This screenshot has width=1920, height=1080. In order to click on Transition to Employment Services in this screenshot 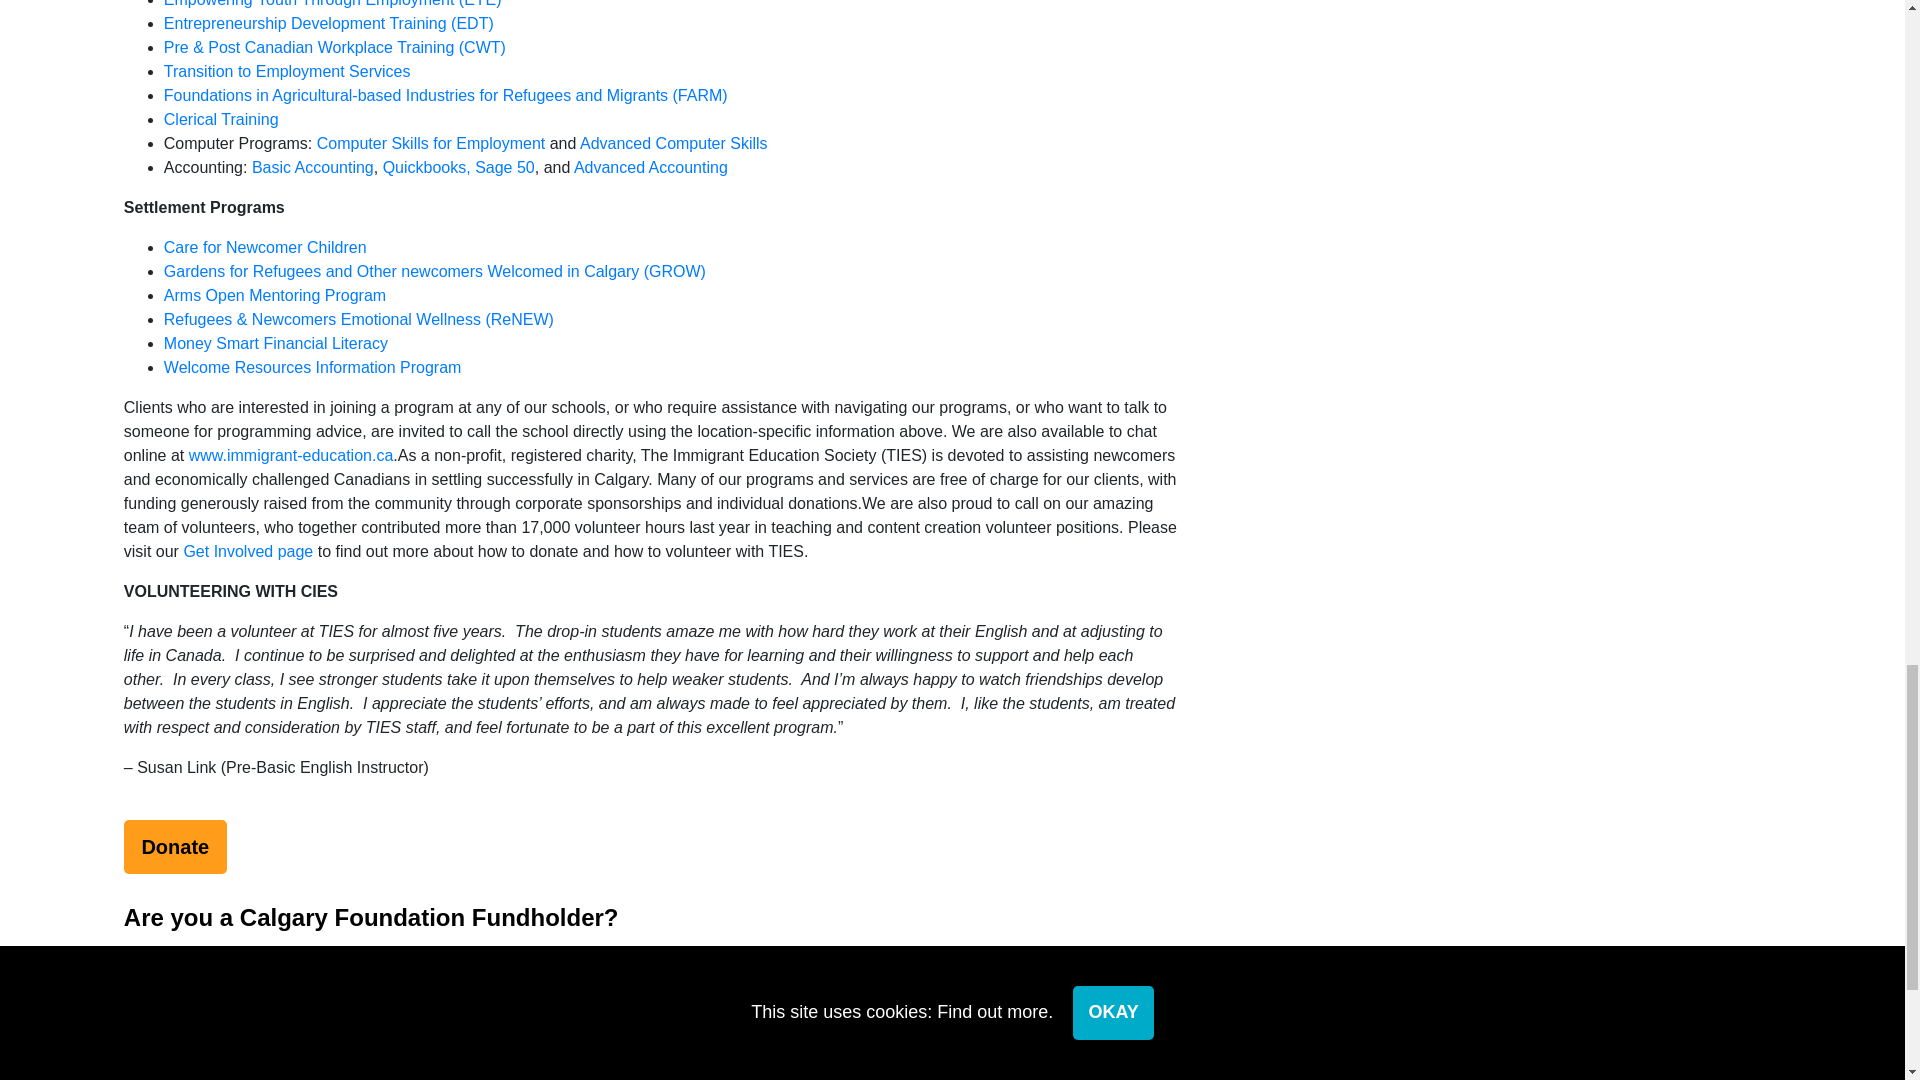, I will do `click(286, 70)`.